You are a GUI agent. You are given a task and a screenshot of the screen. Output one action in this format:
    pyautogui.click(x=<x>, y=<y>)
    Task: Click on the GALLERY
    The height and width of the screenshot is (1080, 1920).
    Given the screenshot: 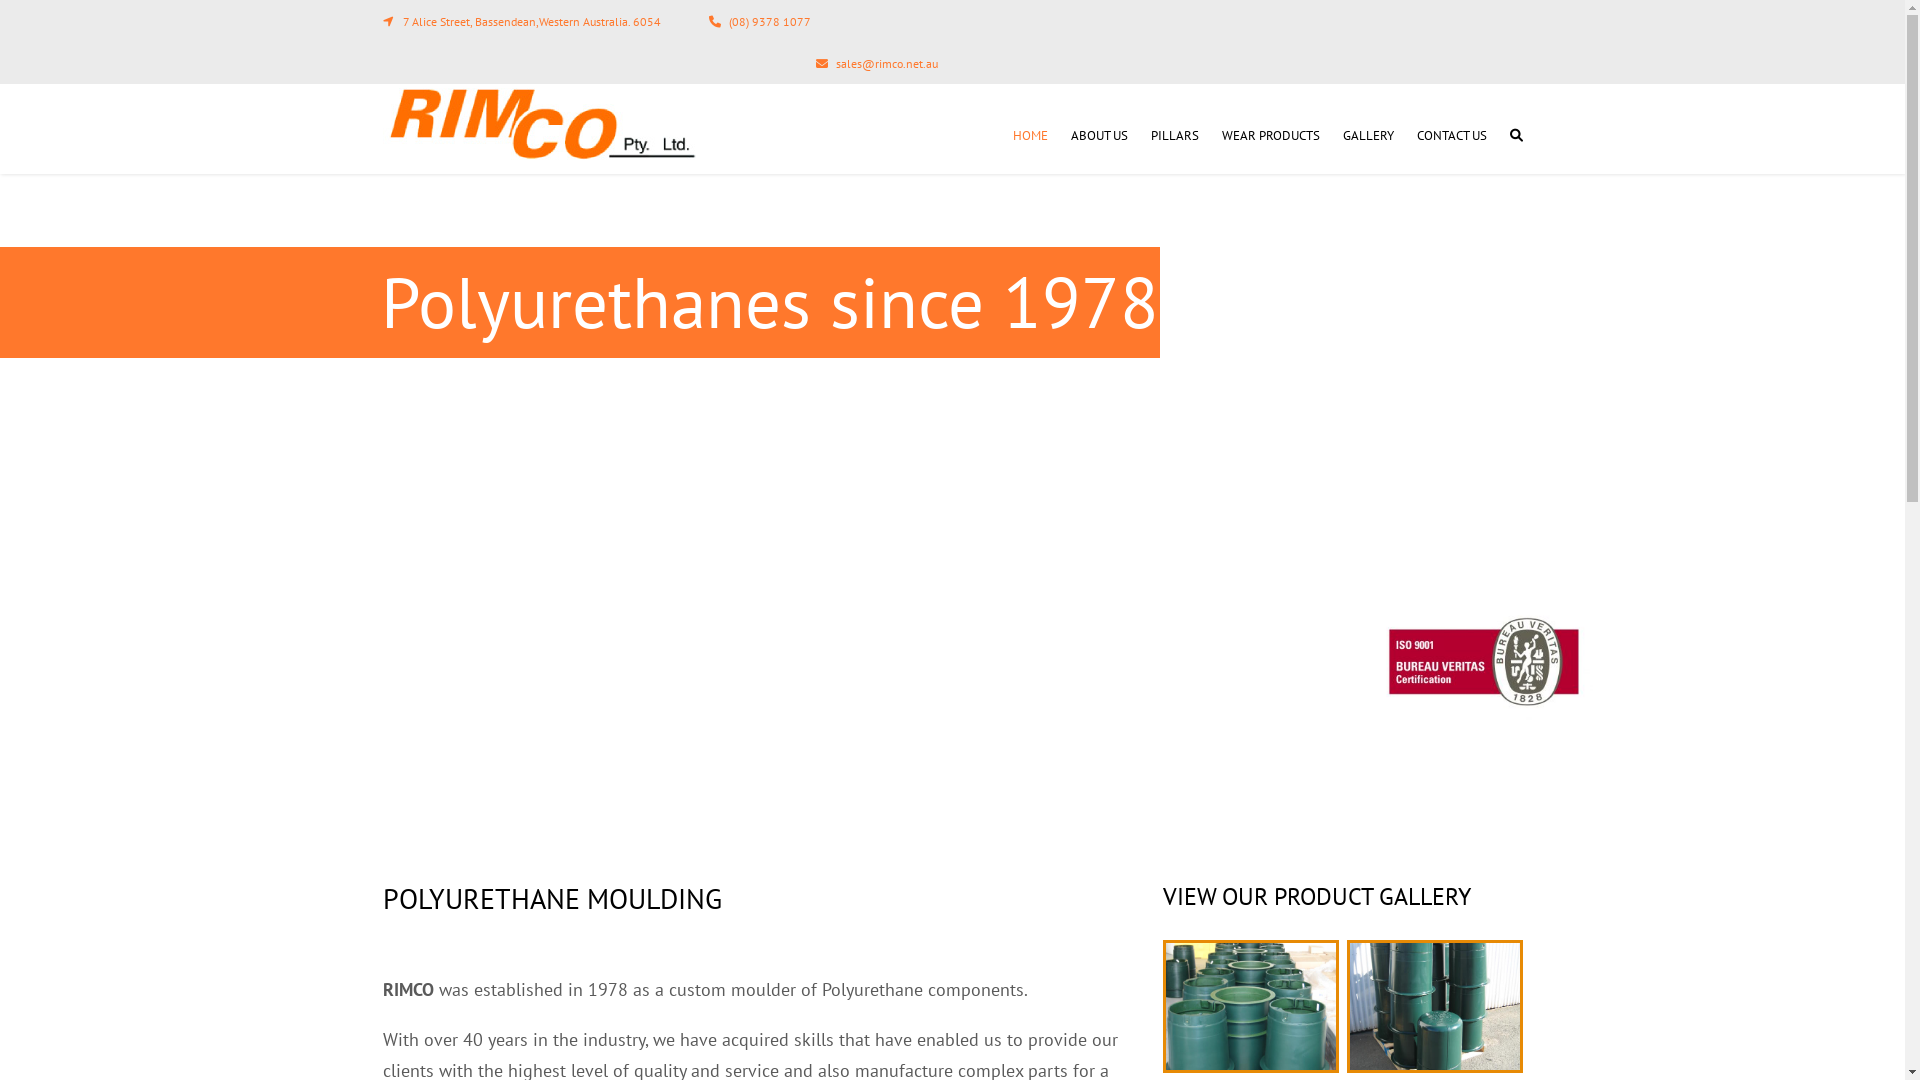 What is the action you would take?
    pyautogui.click(x=1368, y=136)
    